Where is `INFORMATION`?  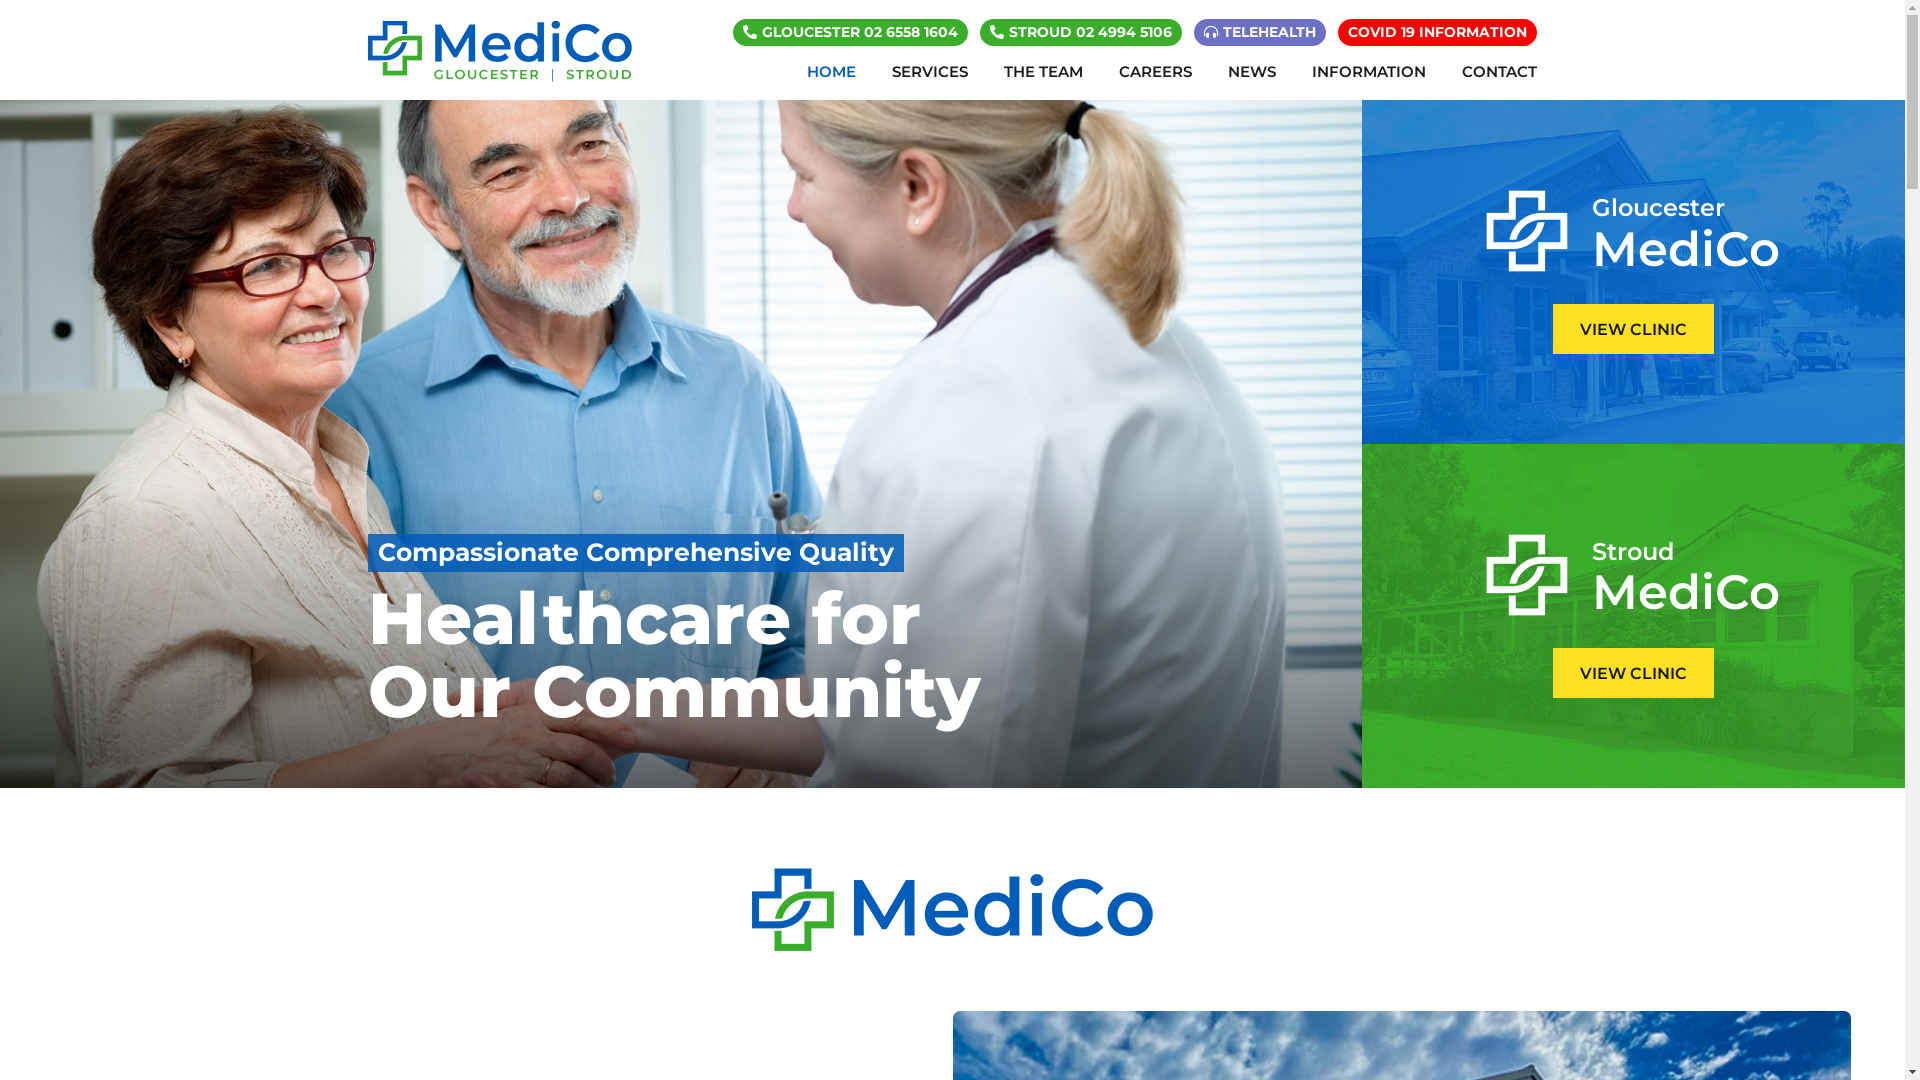 INFORMATION is located at coordinates (1369, 72).